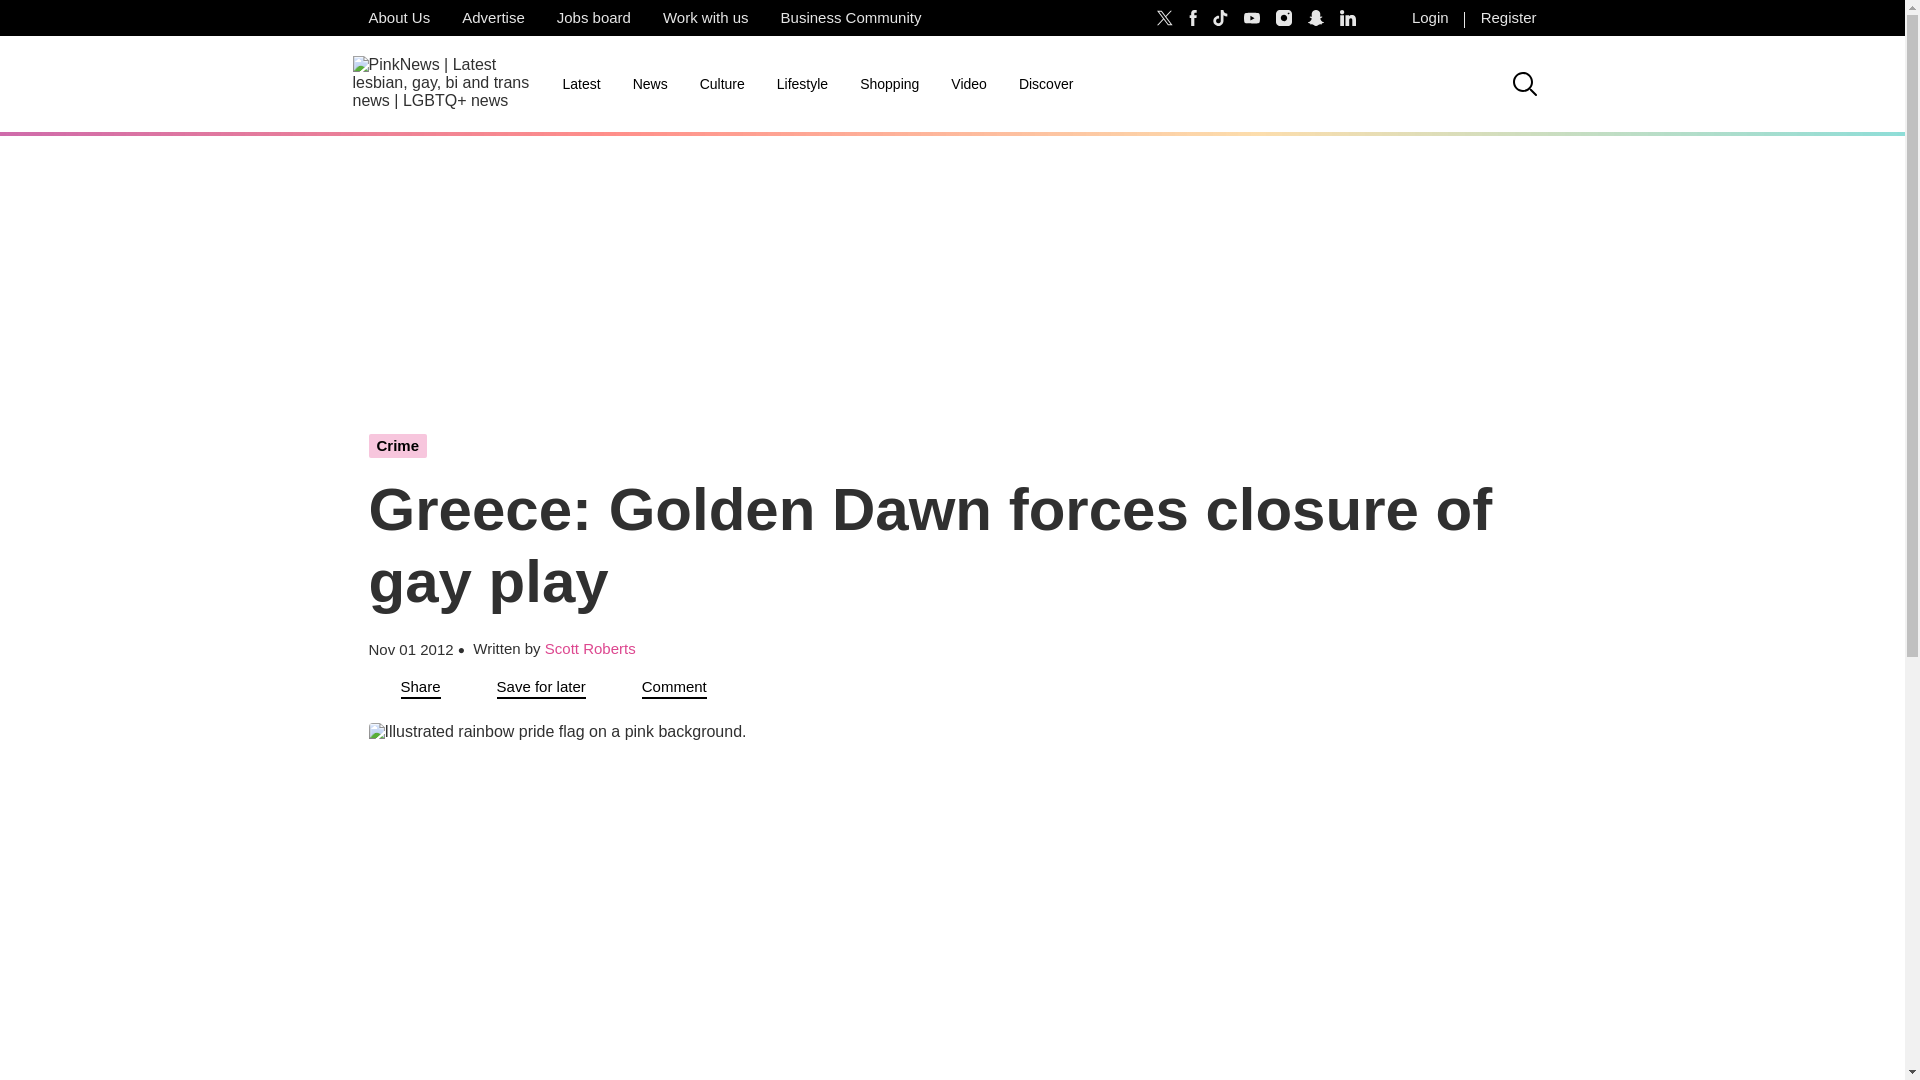  I want to click on News, so click(650, 84).